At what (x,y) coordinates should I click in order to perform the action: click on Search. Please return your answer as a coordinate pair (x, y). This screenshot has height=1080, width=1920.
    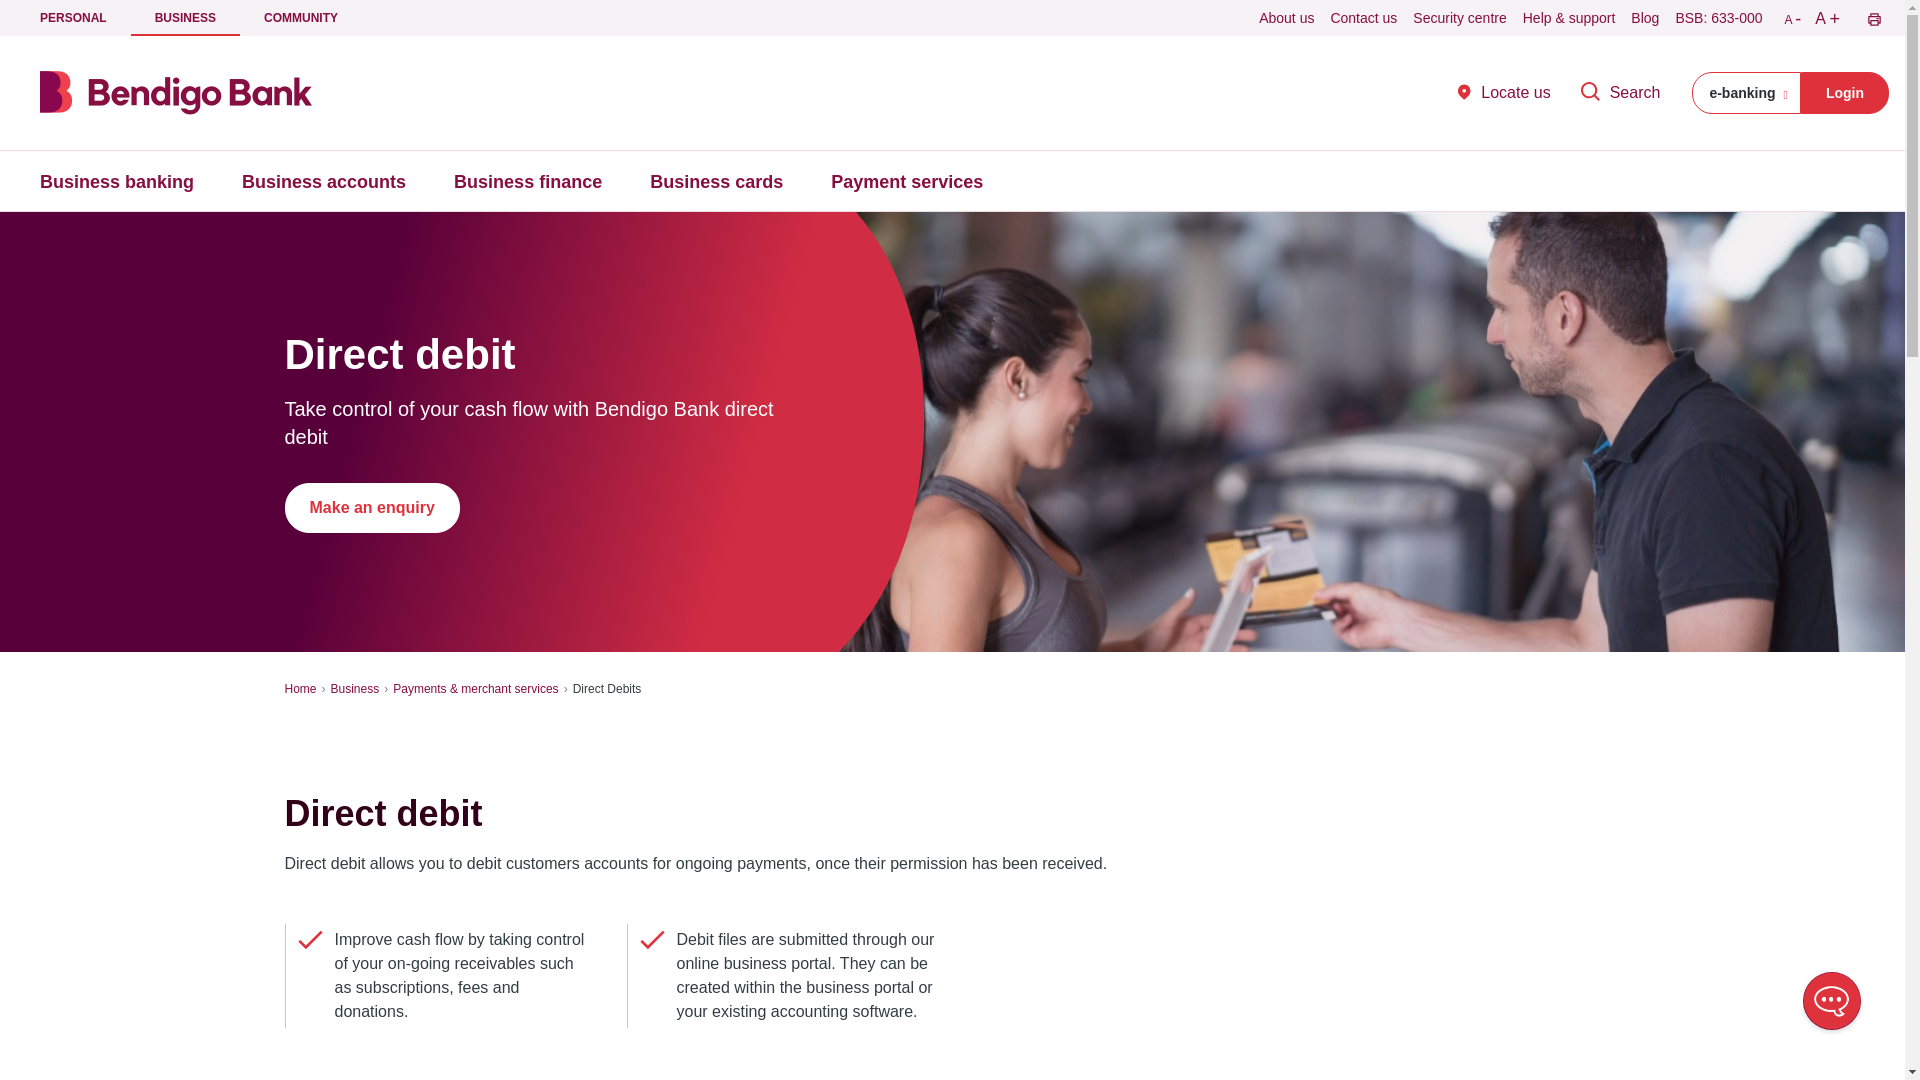
    Looking at the image, I should click on (1621, 92).